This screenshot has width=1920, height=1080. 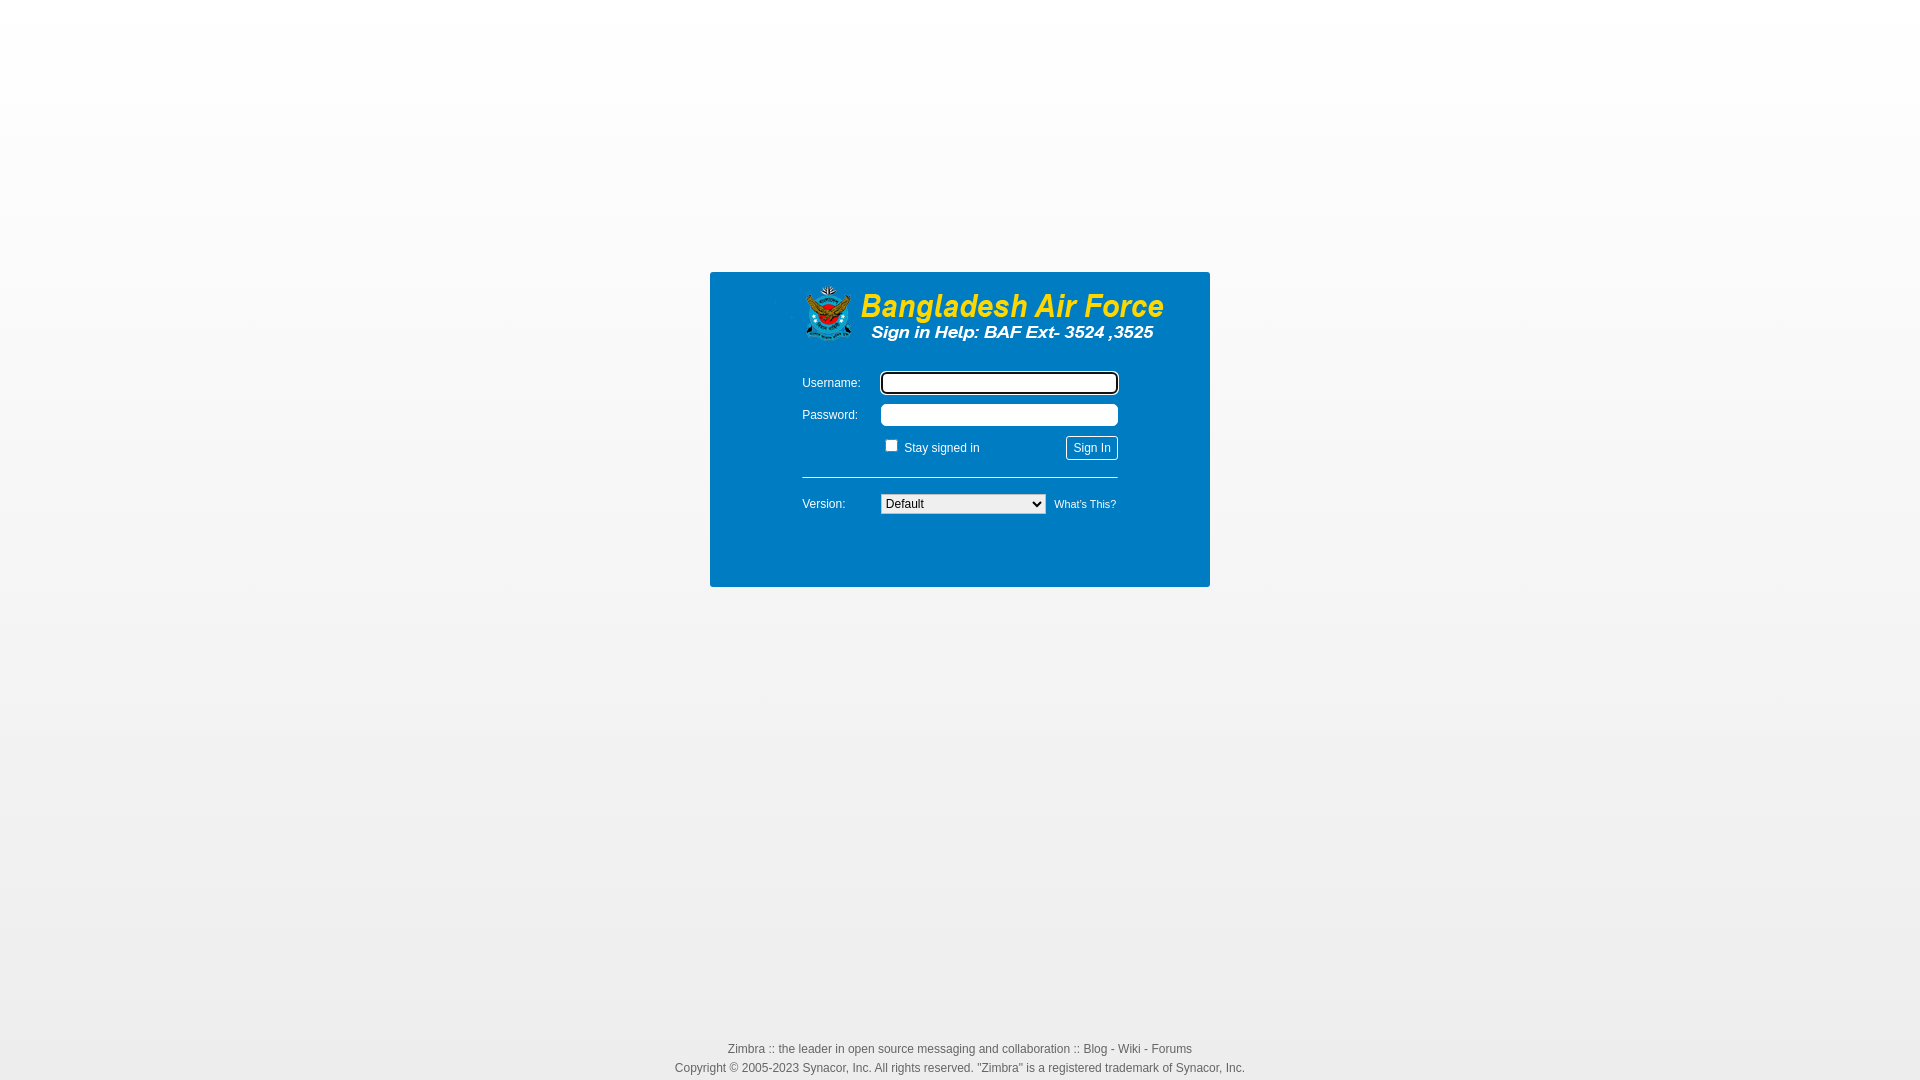 What do you see at coordinates (960, 312) in the screenshot?
I see `Zimbra` at bounding box center [960, 312].